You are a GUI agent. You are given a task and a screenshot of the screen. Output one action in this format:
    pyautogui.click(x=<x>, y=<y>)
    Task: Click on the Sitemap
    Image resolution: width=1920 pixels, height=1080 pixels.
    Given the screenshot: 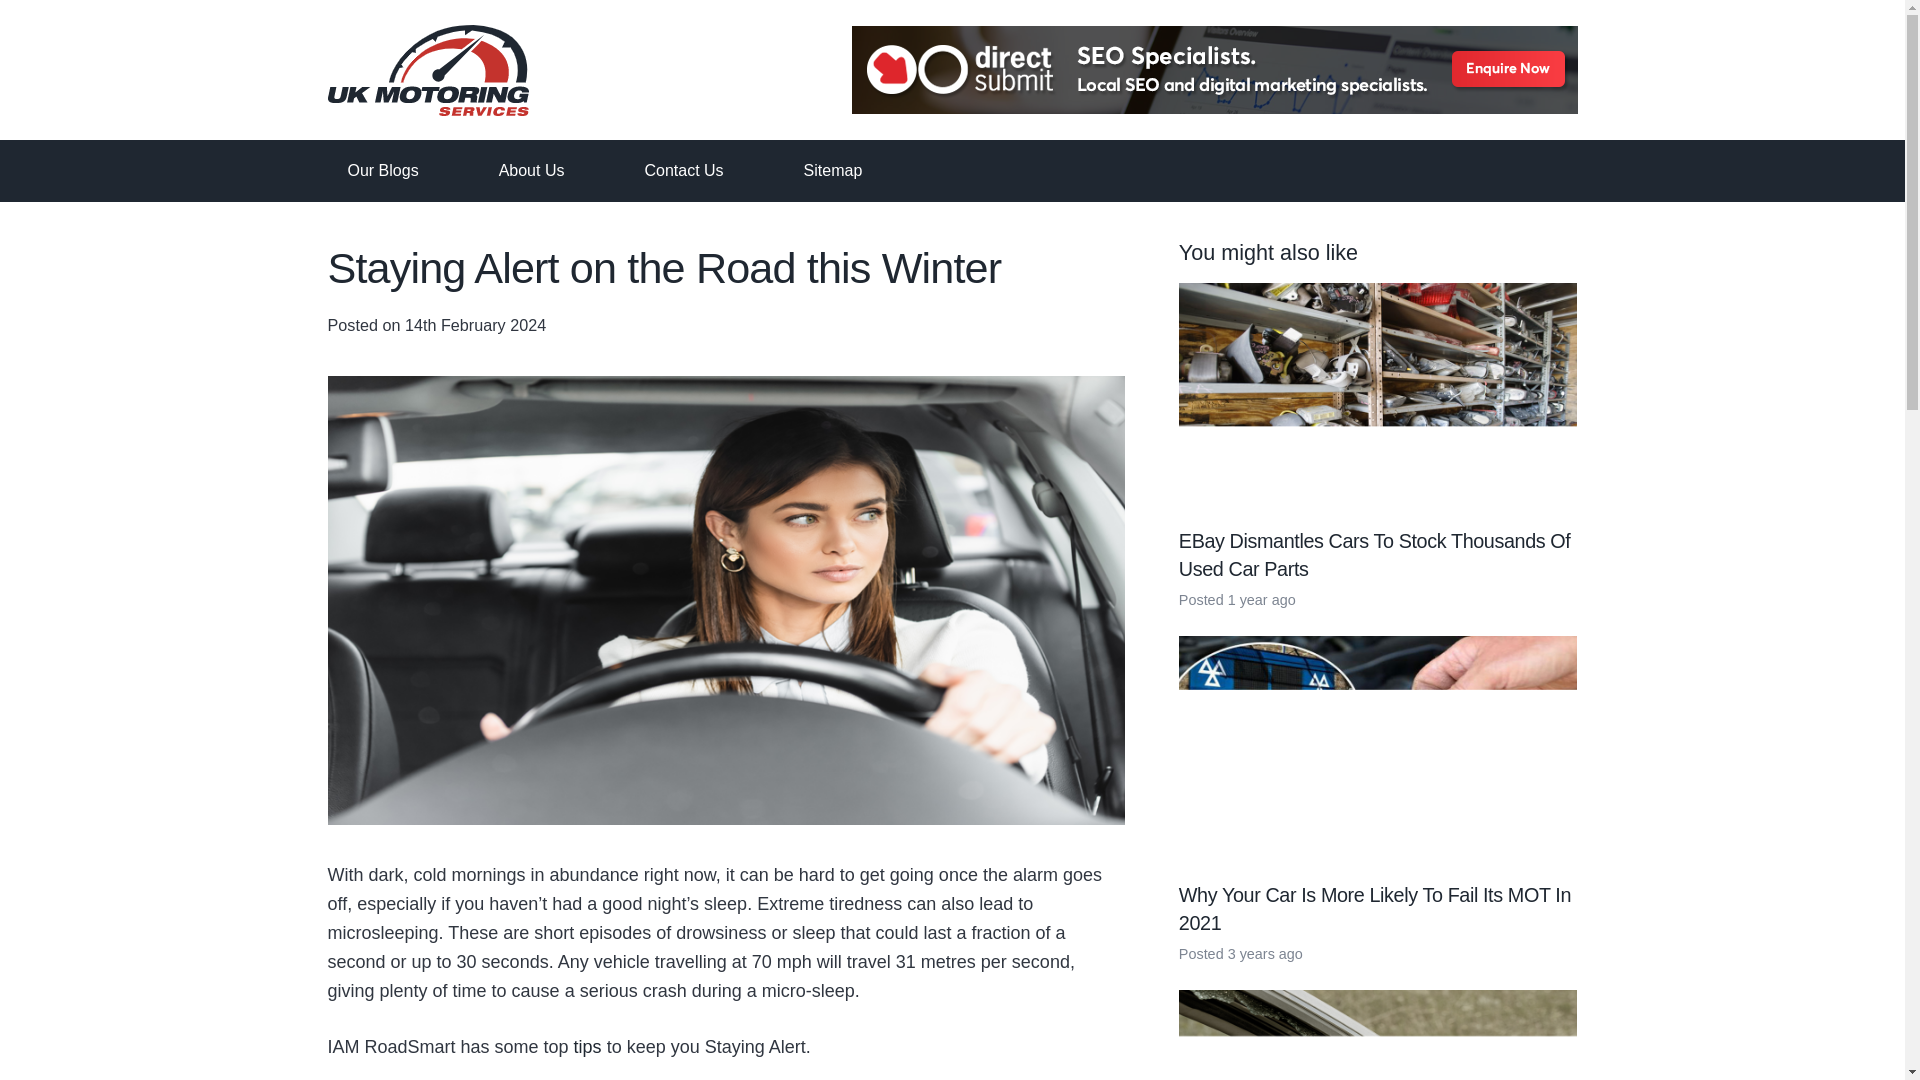 What is the action you would take?
    pyautogui.click(x=833, y=170)
    